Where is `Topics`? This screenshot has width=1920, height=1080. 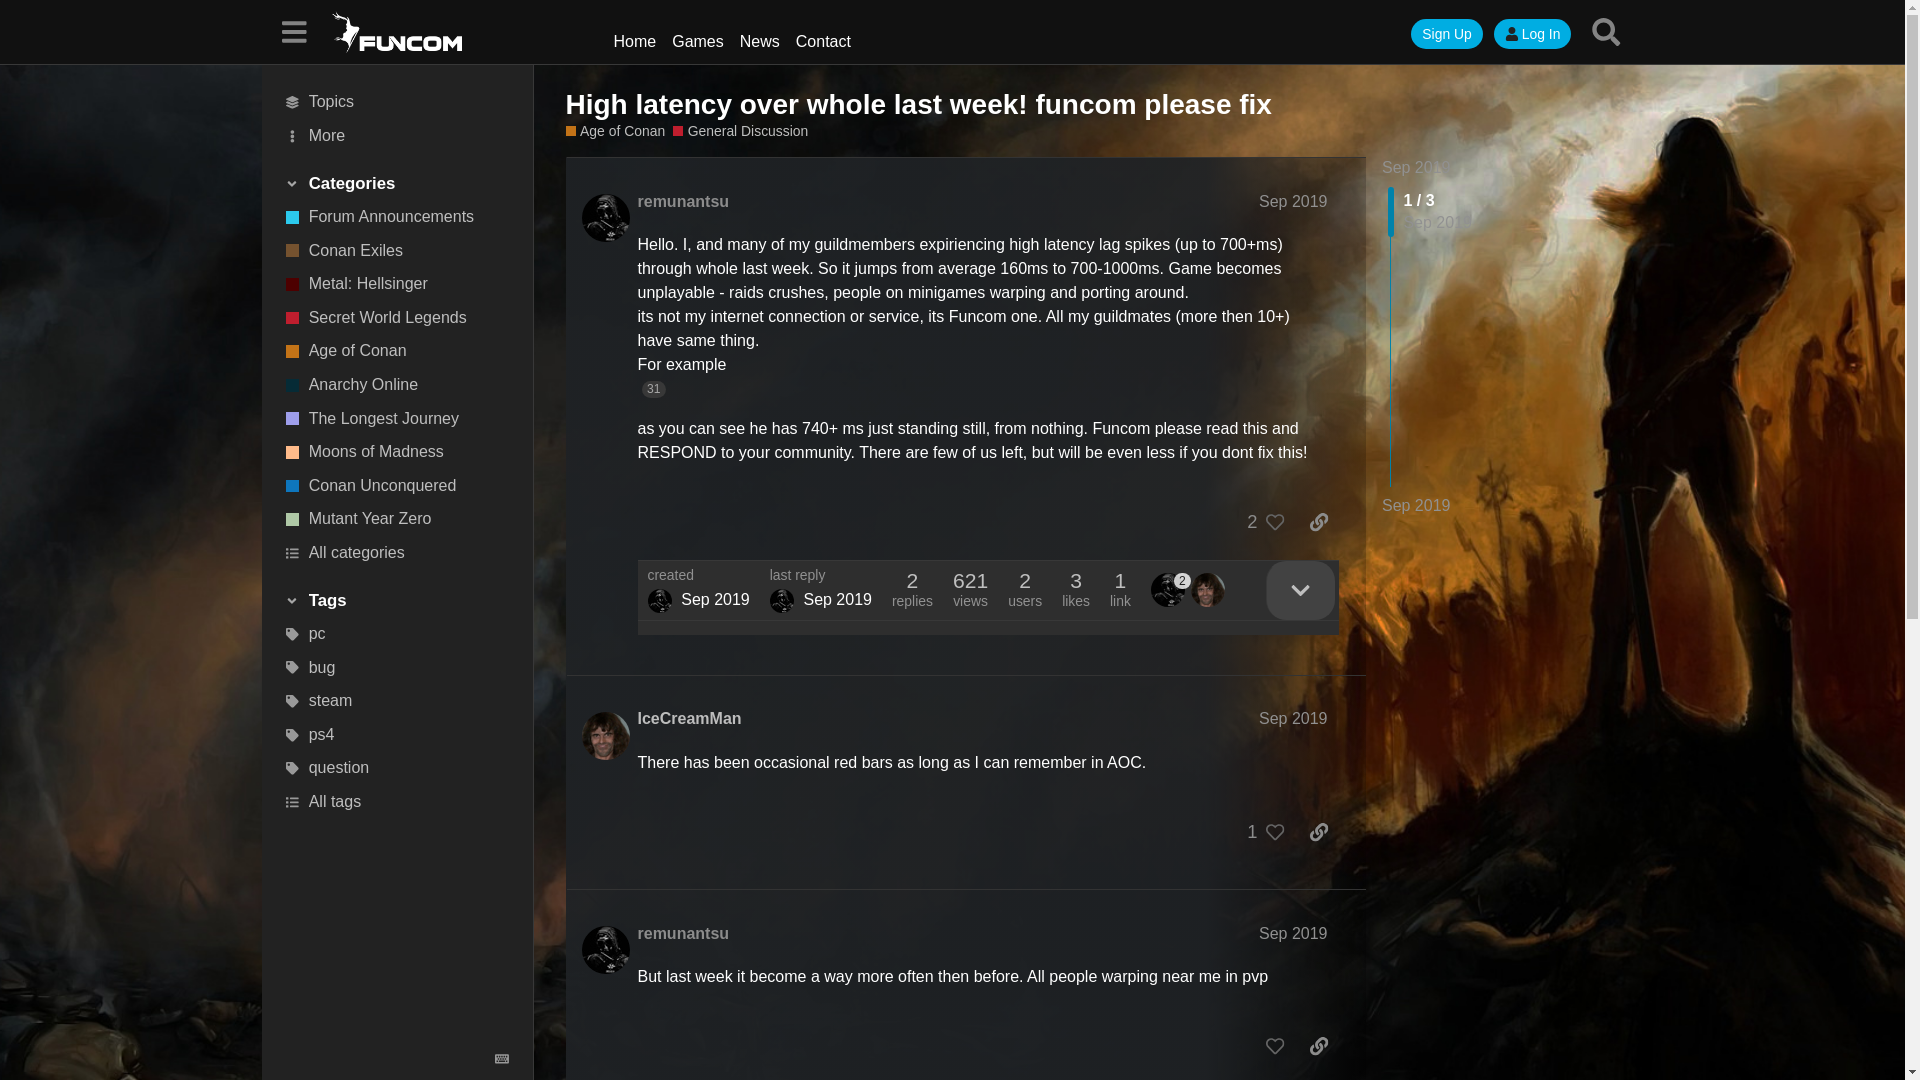 Topics is located at coordinates (397, 102).